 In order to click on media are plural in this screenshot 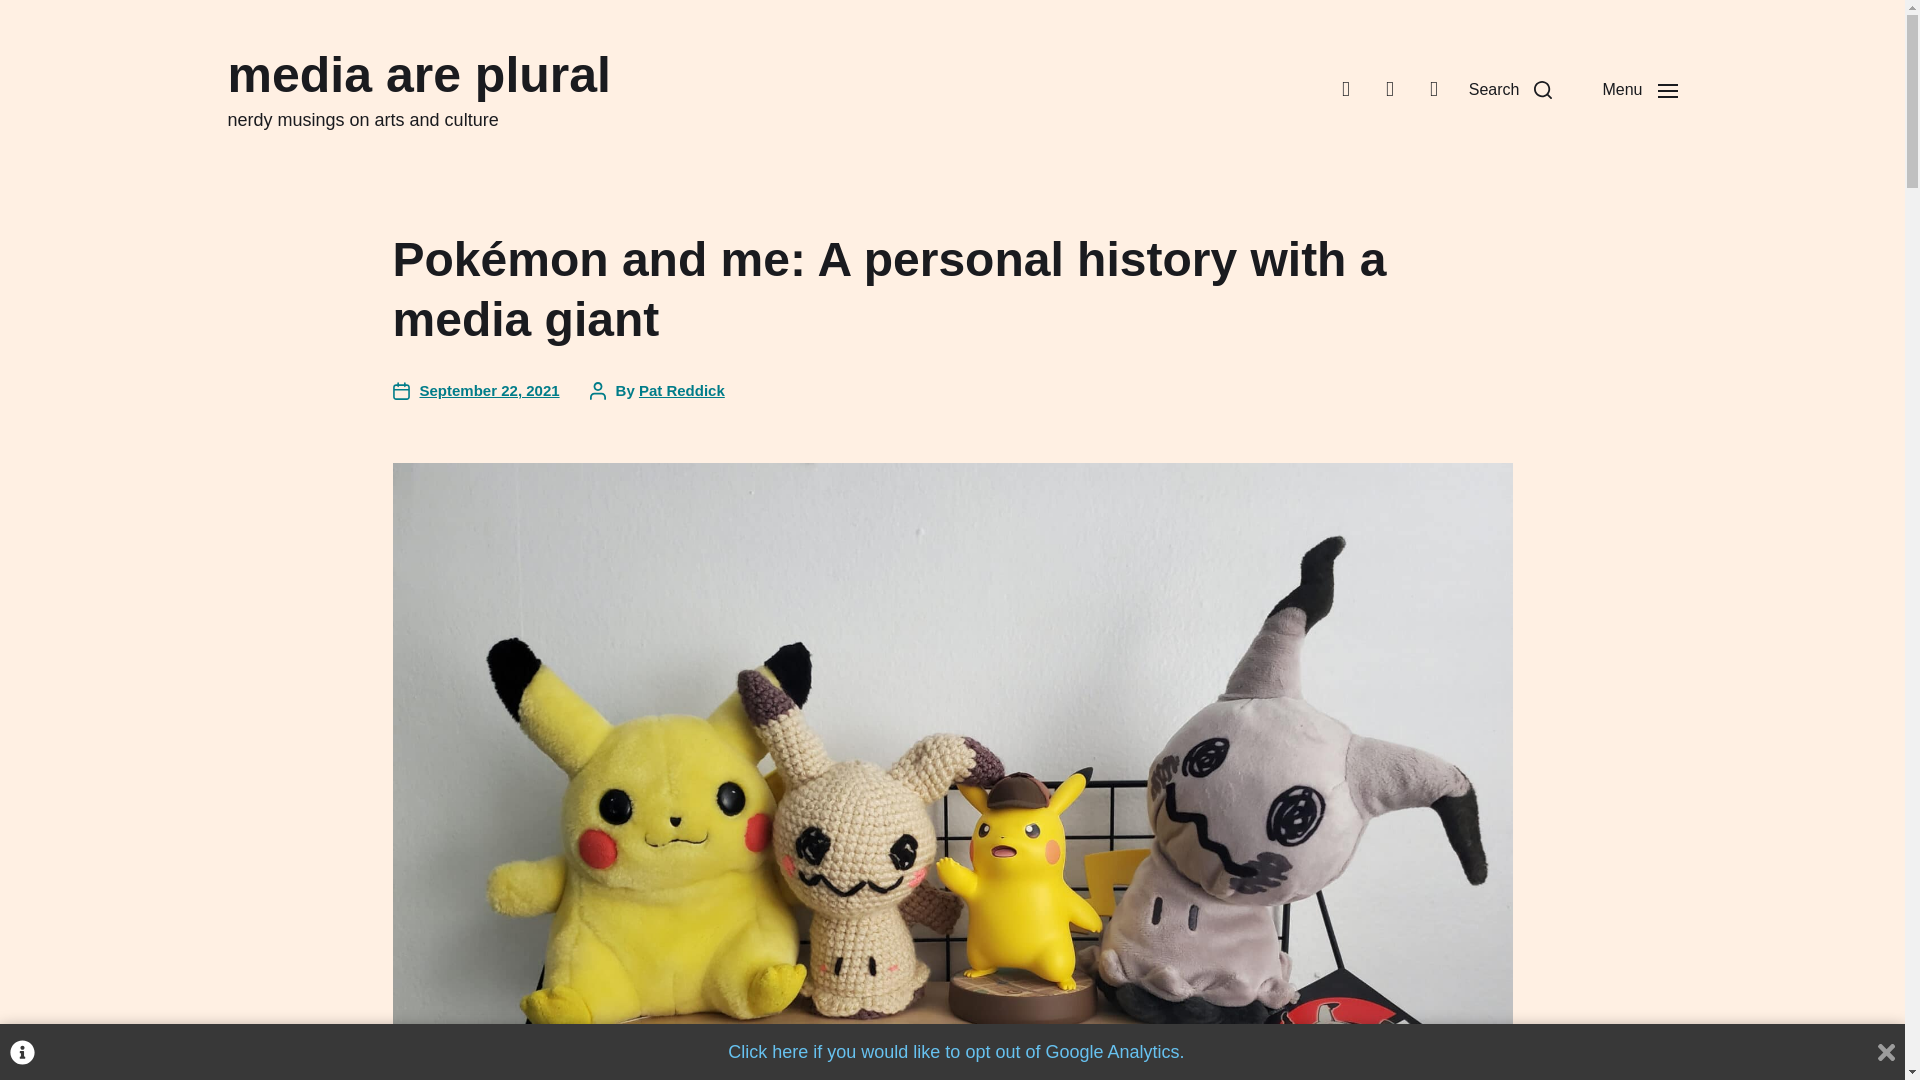, I will do `click(420, 74)`.